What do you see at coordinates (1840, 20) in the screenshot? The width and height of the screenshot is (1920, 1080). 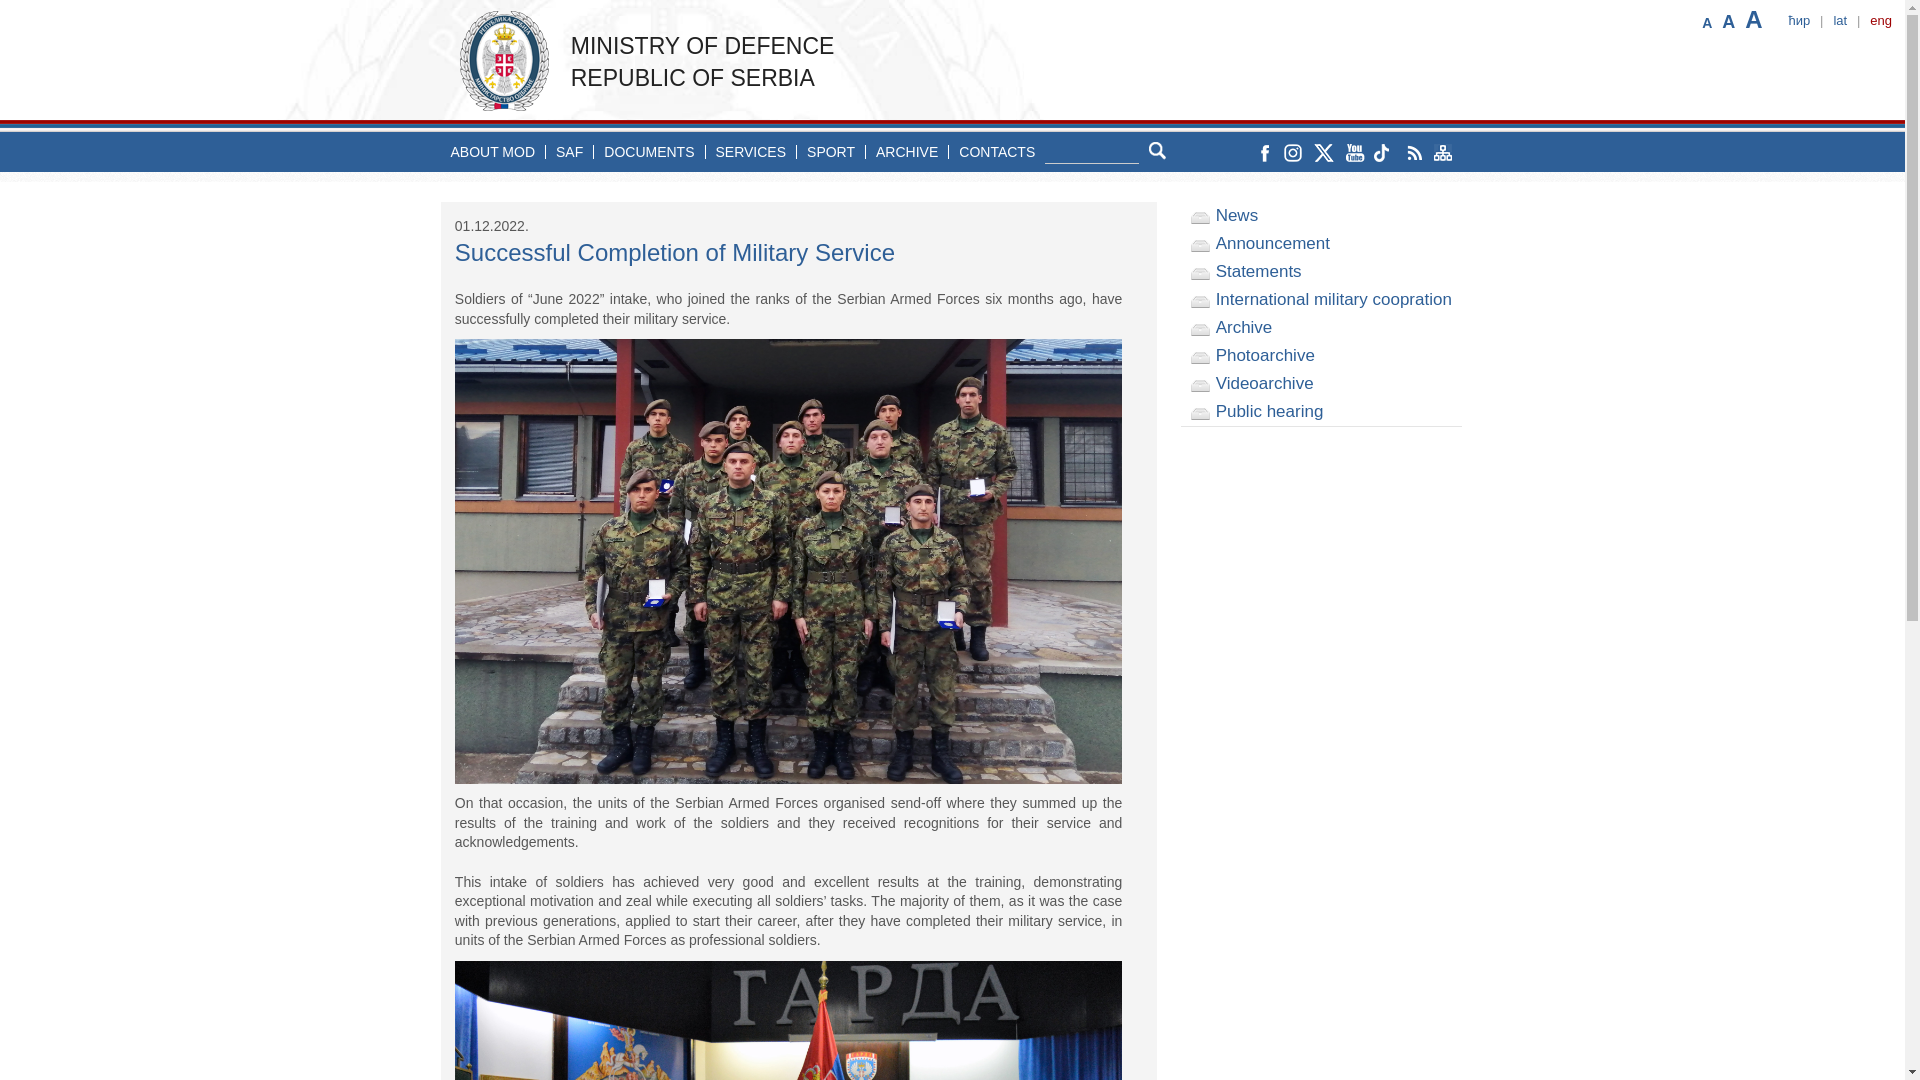 I see `lat` at bounding box center [1840, 20].